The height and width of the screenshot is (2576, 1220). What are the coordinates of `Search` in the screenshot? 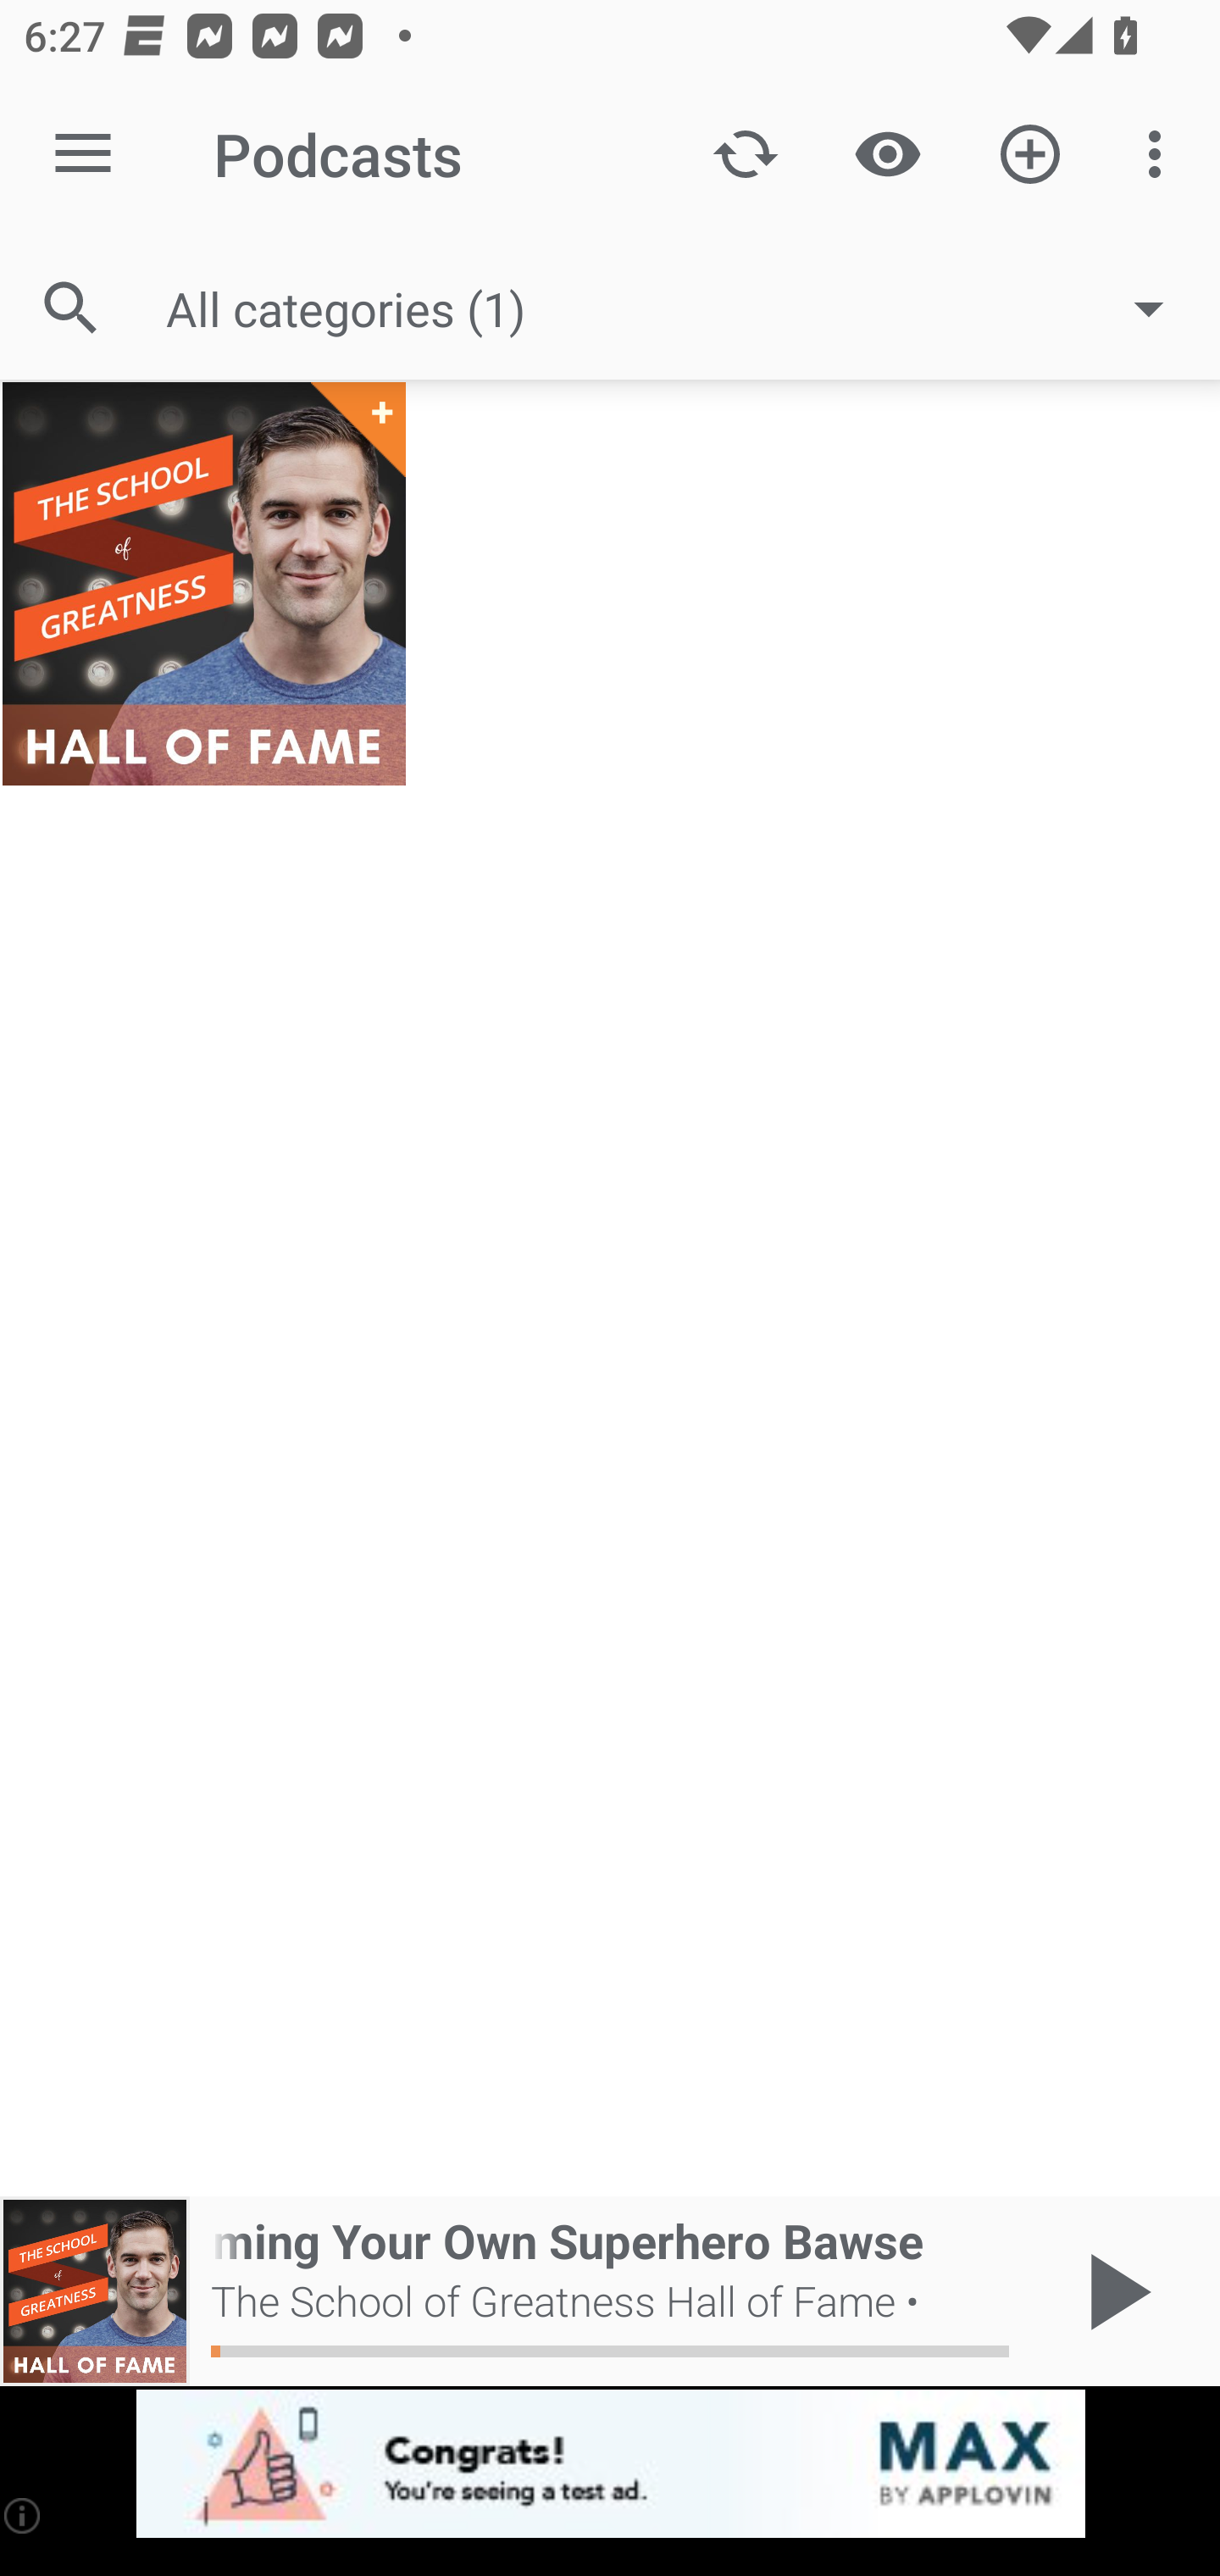 It's located at (71, 307).